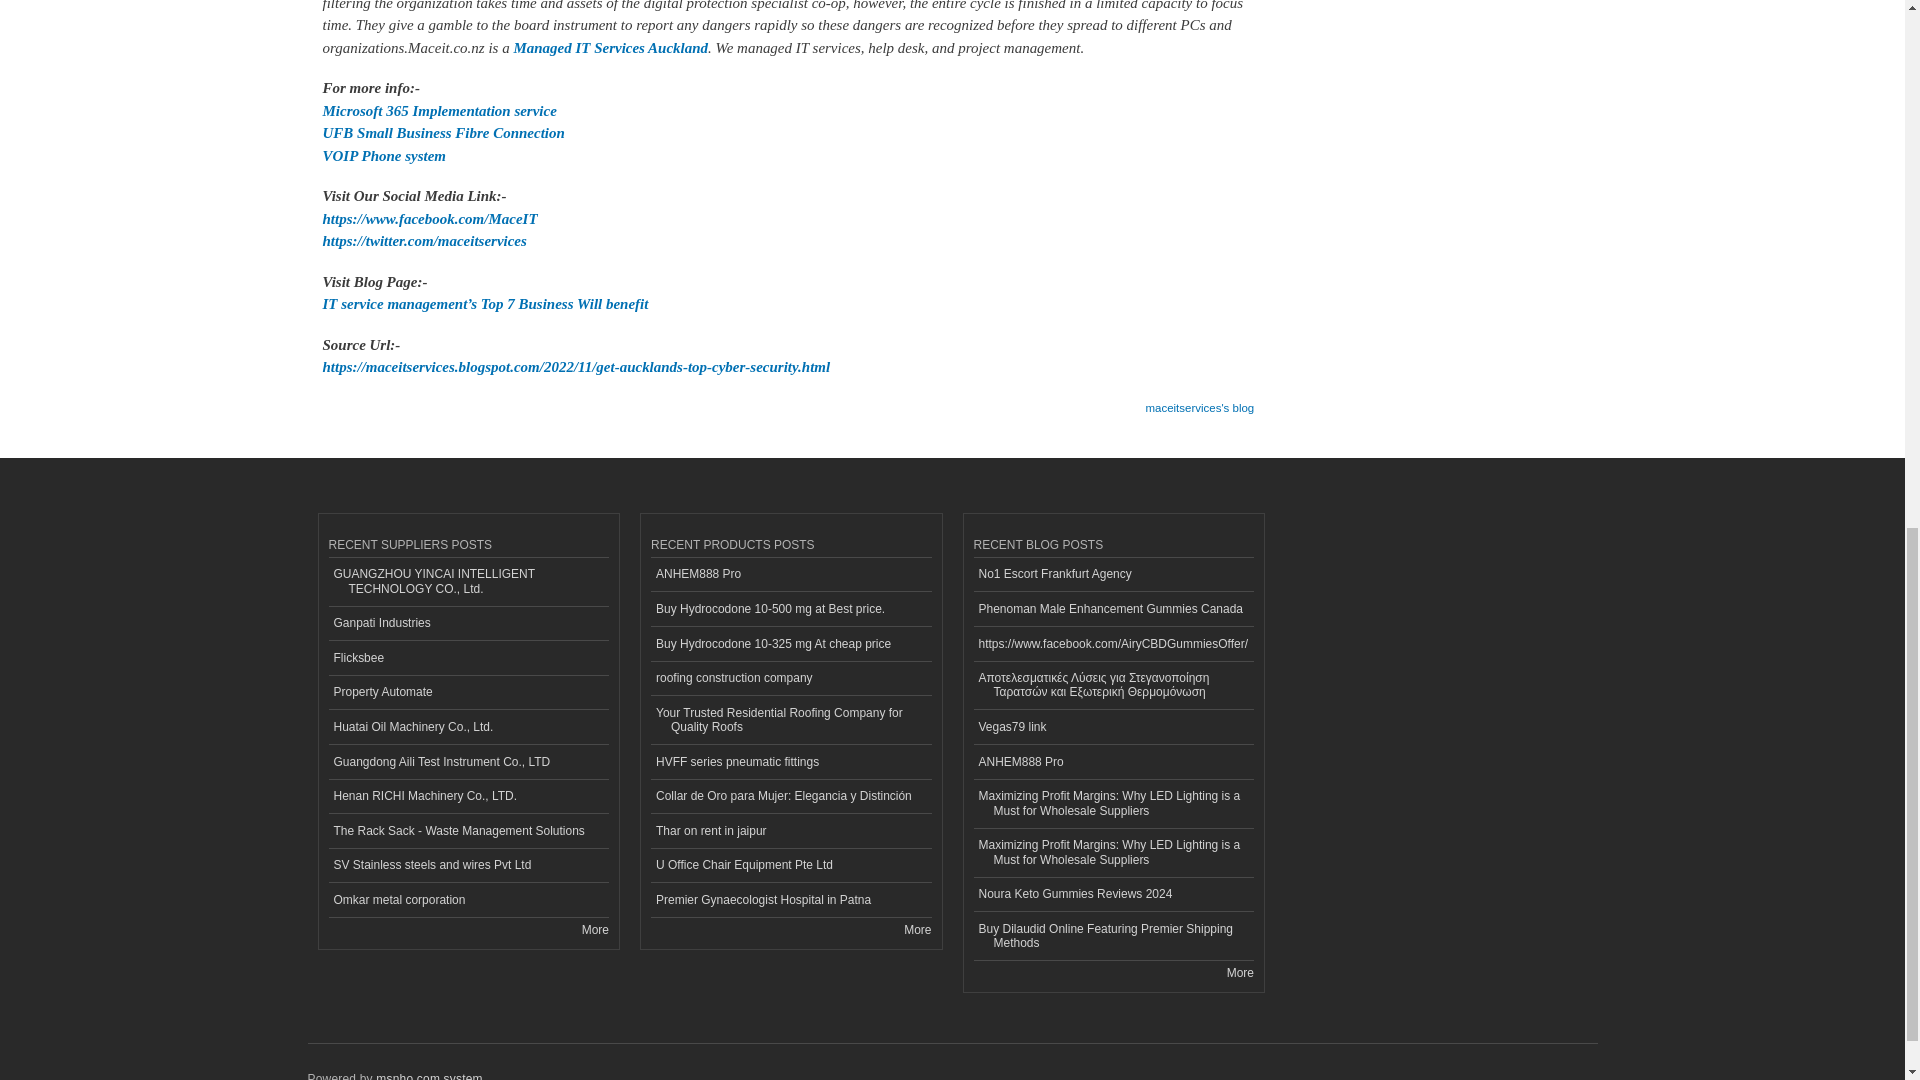 Image resolution: width=1920 pixels, height=1080 pixels. Describe the element at coordinates (1240, 972) in the screenshot. I see `Read the latest blog entries.` at that location.